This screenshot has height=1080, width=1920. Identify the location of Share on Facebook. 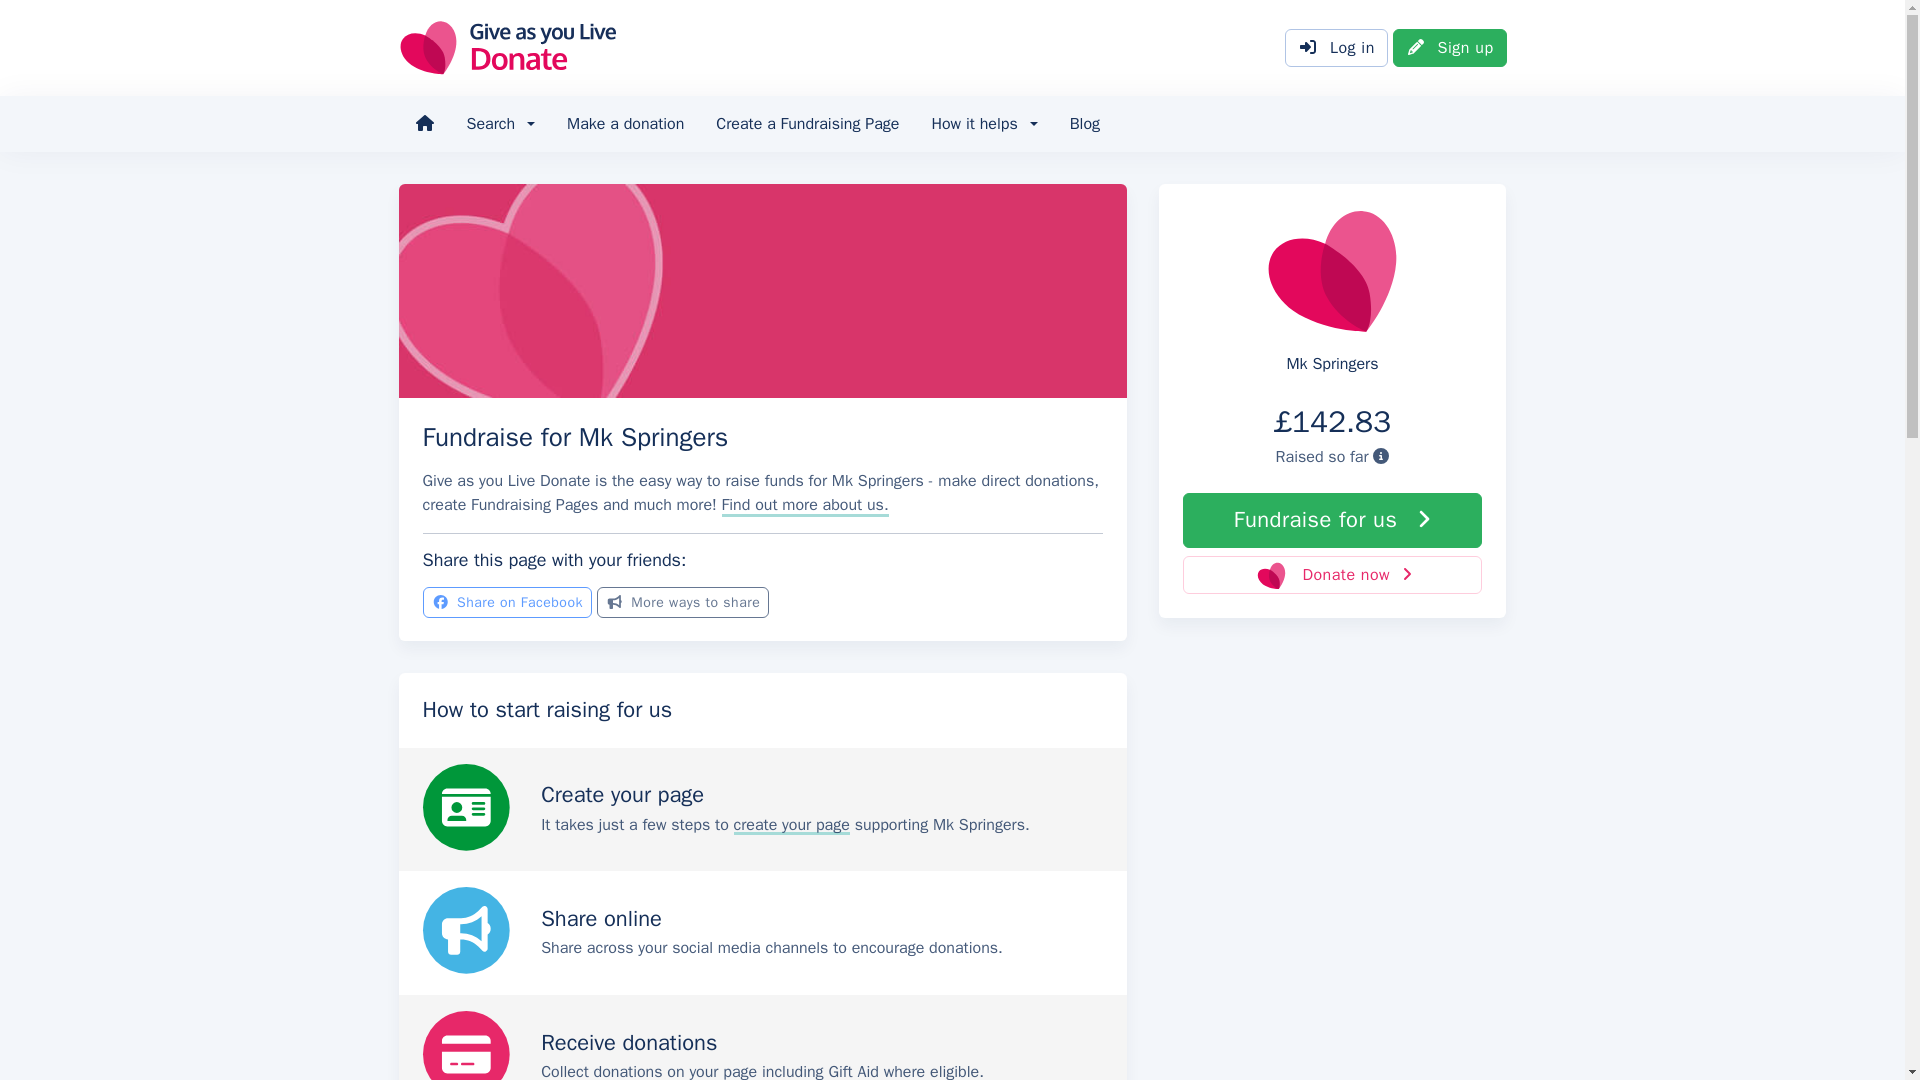
(506, 602).